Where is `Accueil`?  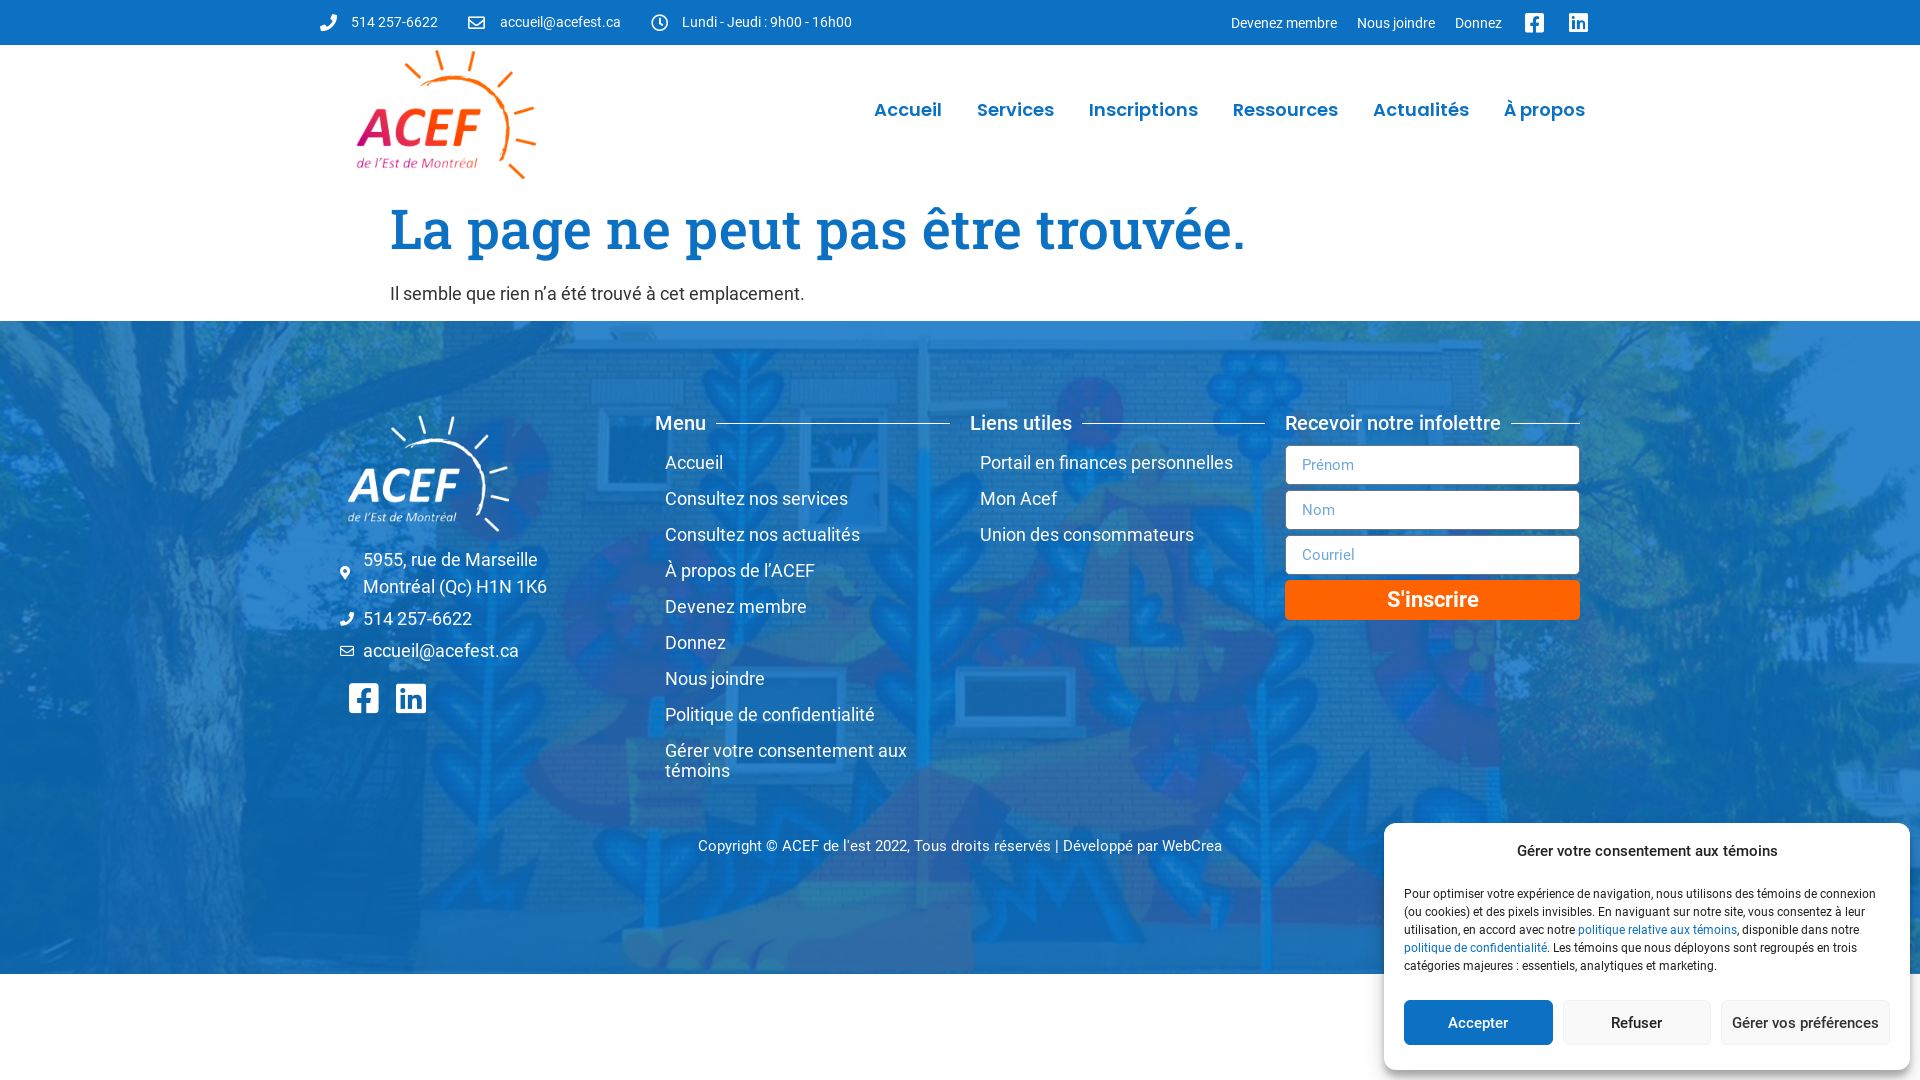
Accueil is located at coordinates (908, 110).